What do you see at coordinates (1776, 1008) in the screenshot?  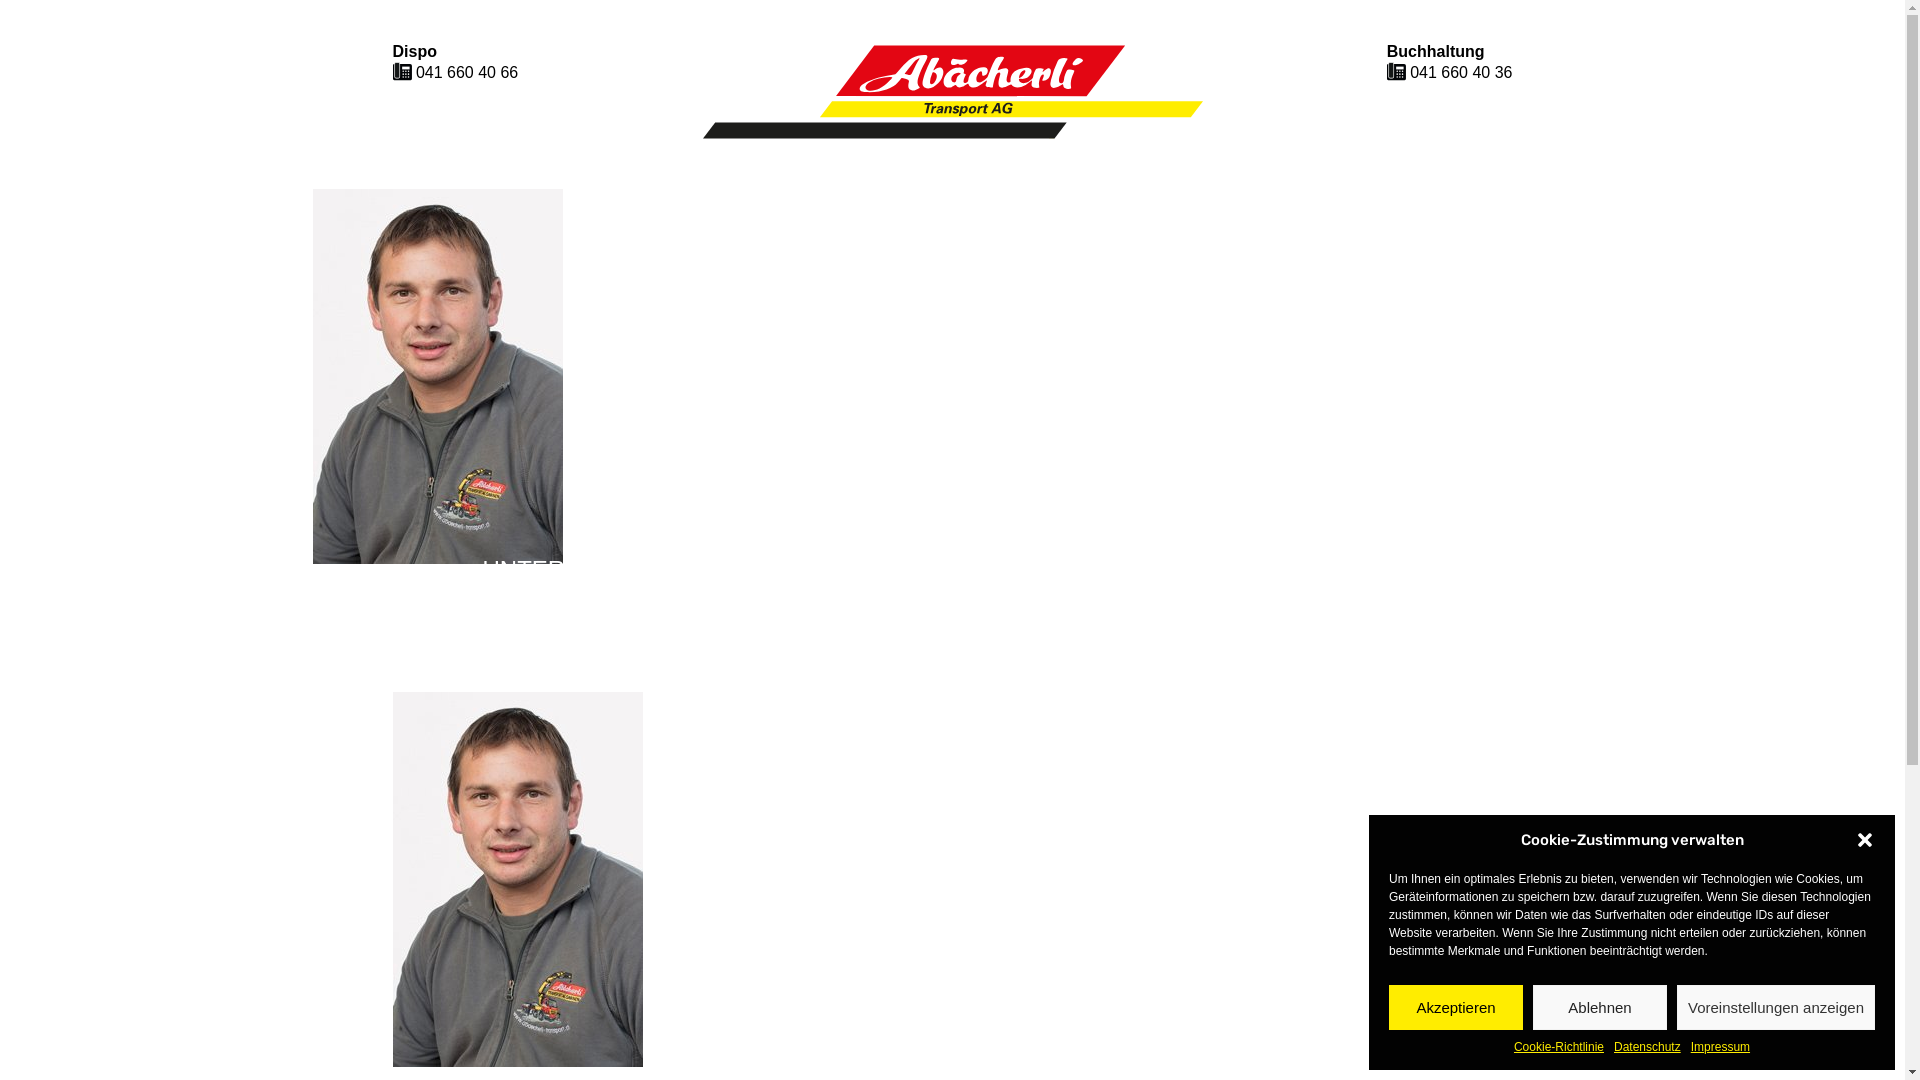 I see `Voreinstellungen anzeigen` at bounding box center [1776, 1008].